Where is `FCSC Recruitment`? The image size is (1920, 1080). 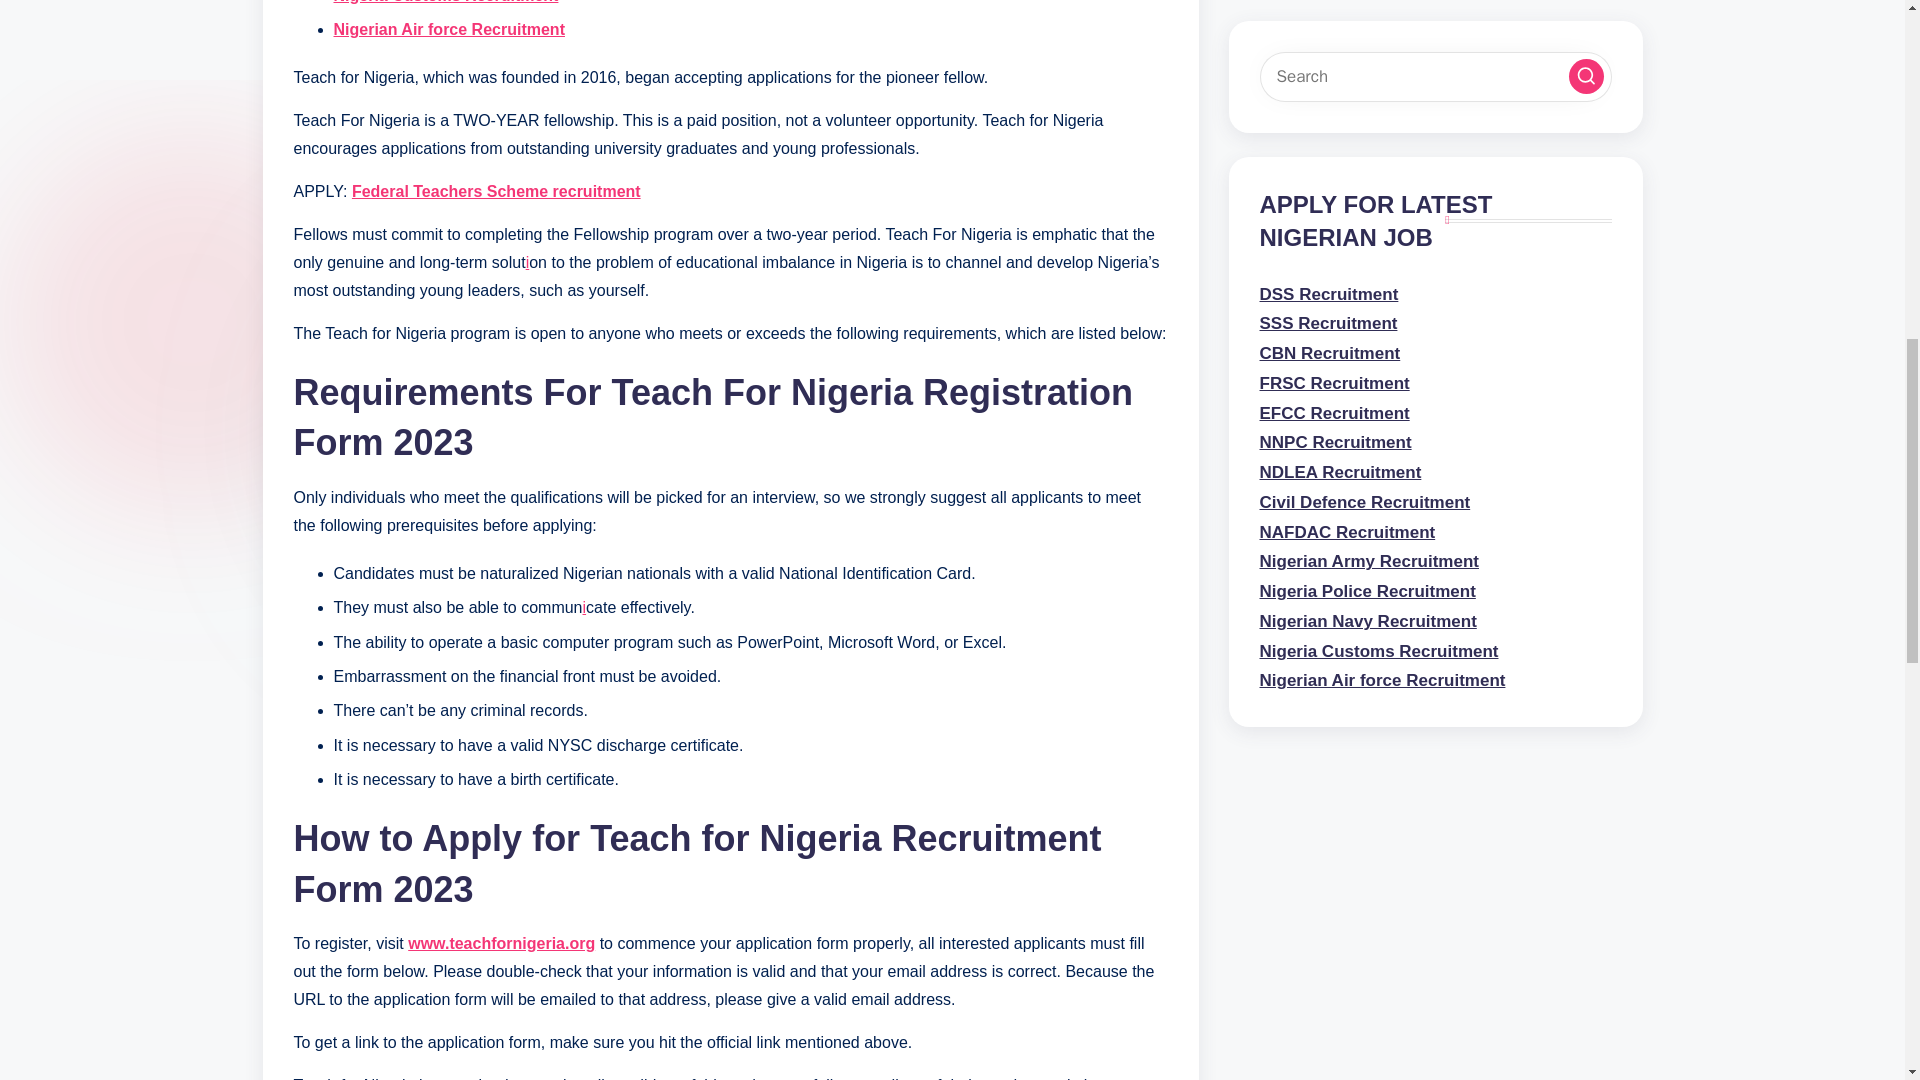 FCSC Recruitment is located at coordinates (1334, 464).